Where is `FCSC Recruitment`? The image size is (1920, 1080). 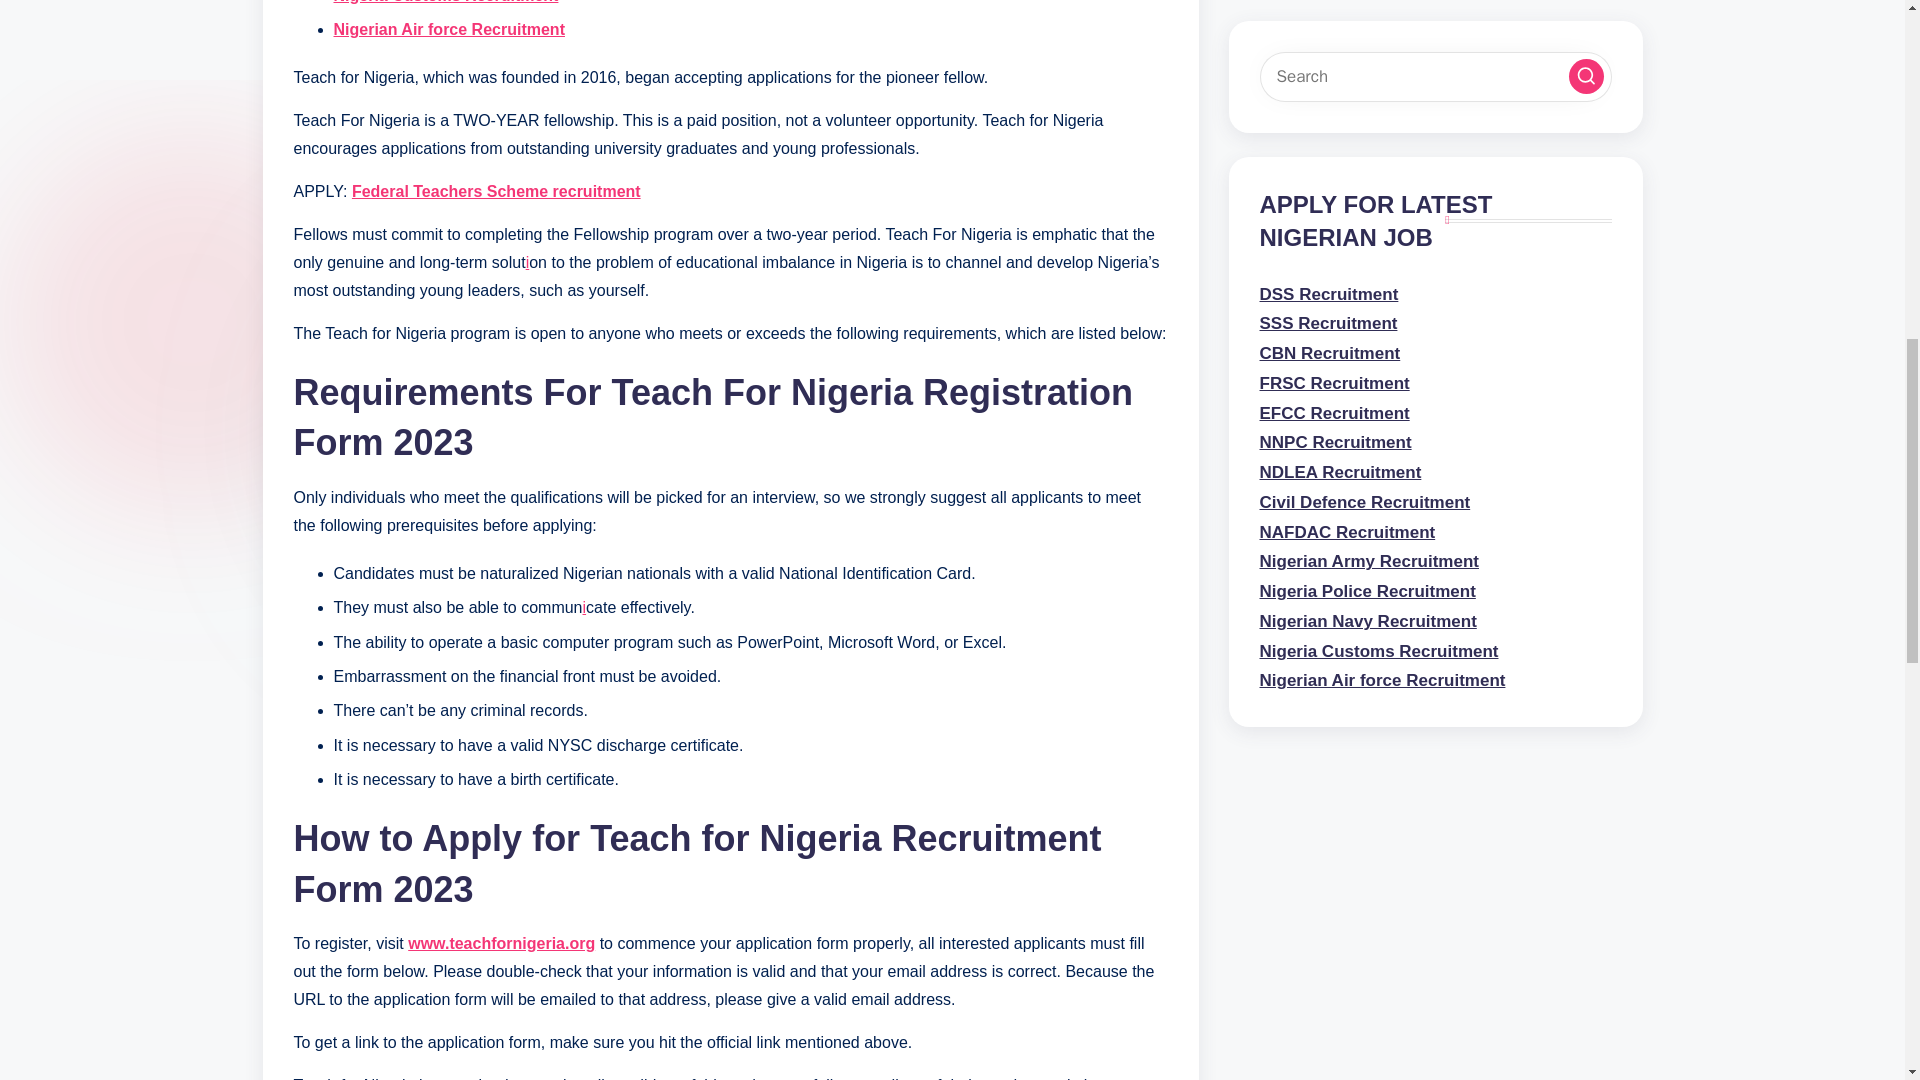 FCSC Recruitment is located at coordinates (1334, 464).